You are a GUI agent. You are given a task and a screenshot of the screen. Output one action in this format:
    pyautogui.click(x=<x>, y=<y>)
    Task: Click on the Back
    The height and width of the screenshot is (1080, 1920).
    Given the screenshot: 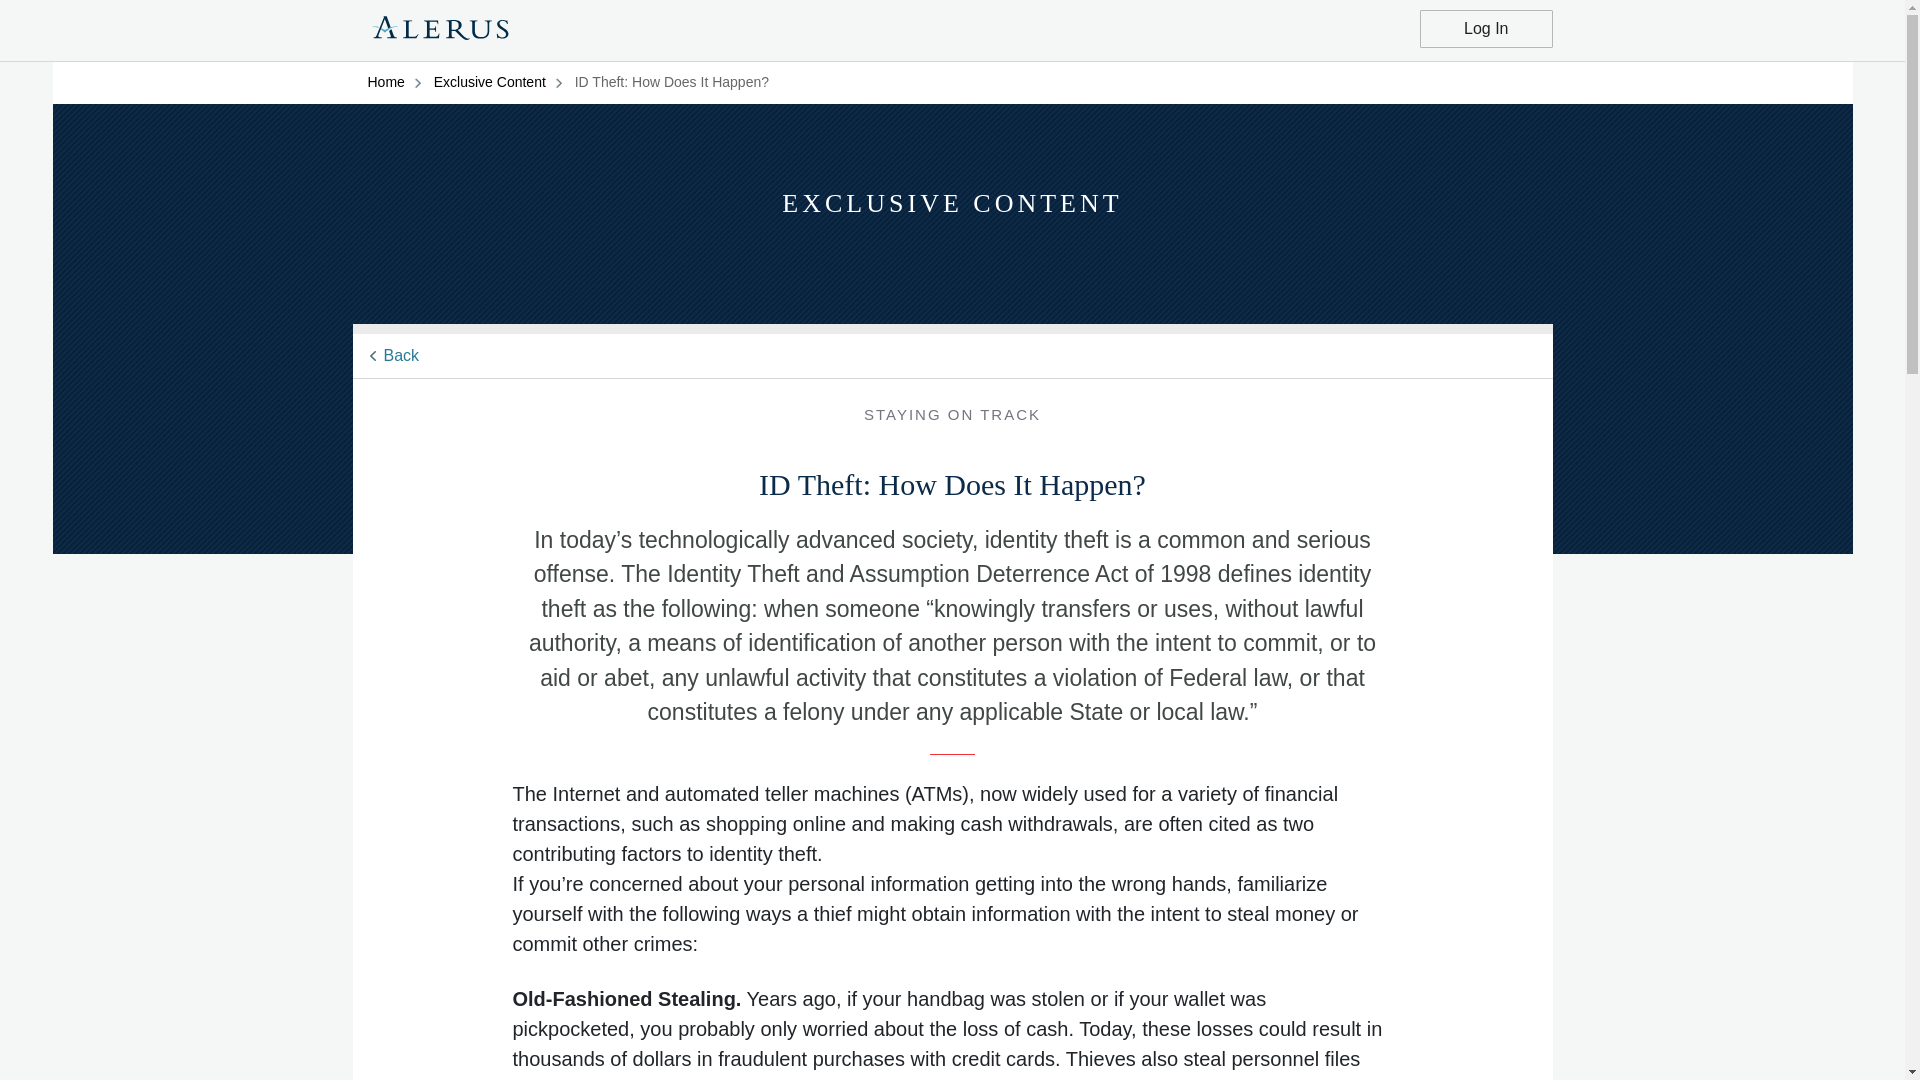 What is the action you would take?
    pyautogui.click(x=402, y=354)
    